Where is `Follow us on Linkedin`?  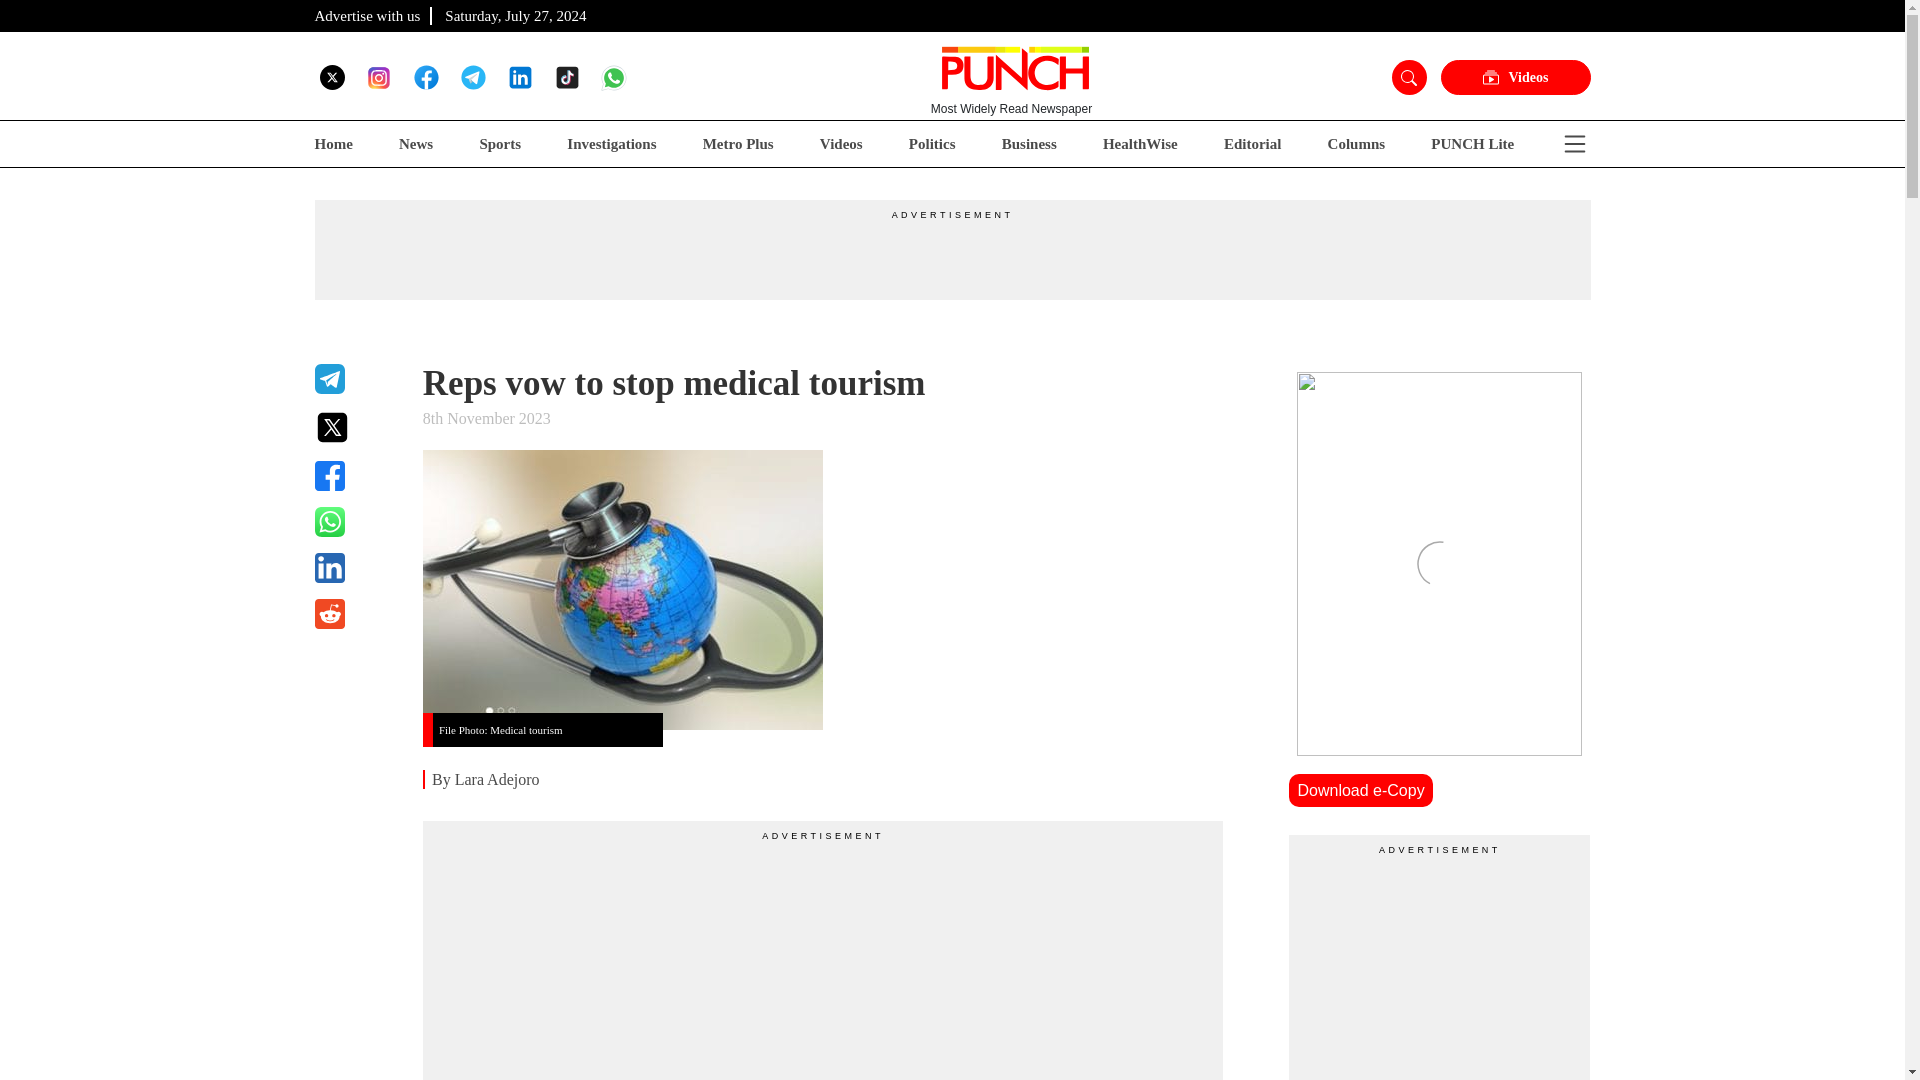
Follow us on Linkedin is located at coordinates (520, 76).